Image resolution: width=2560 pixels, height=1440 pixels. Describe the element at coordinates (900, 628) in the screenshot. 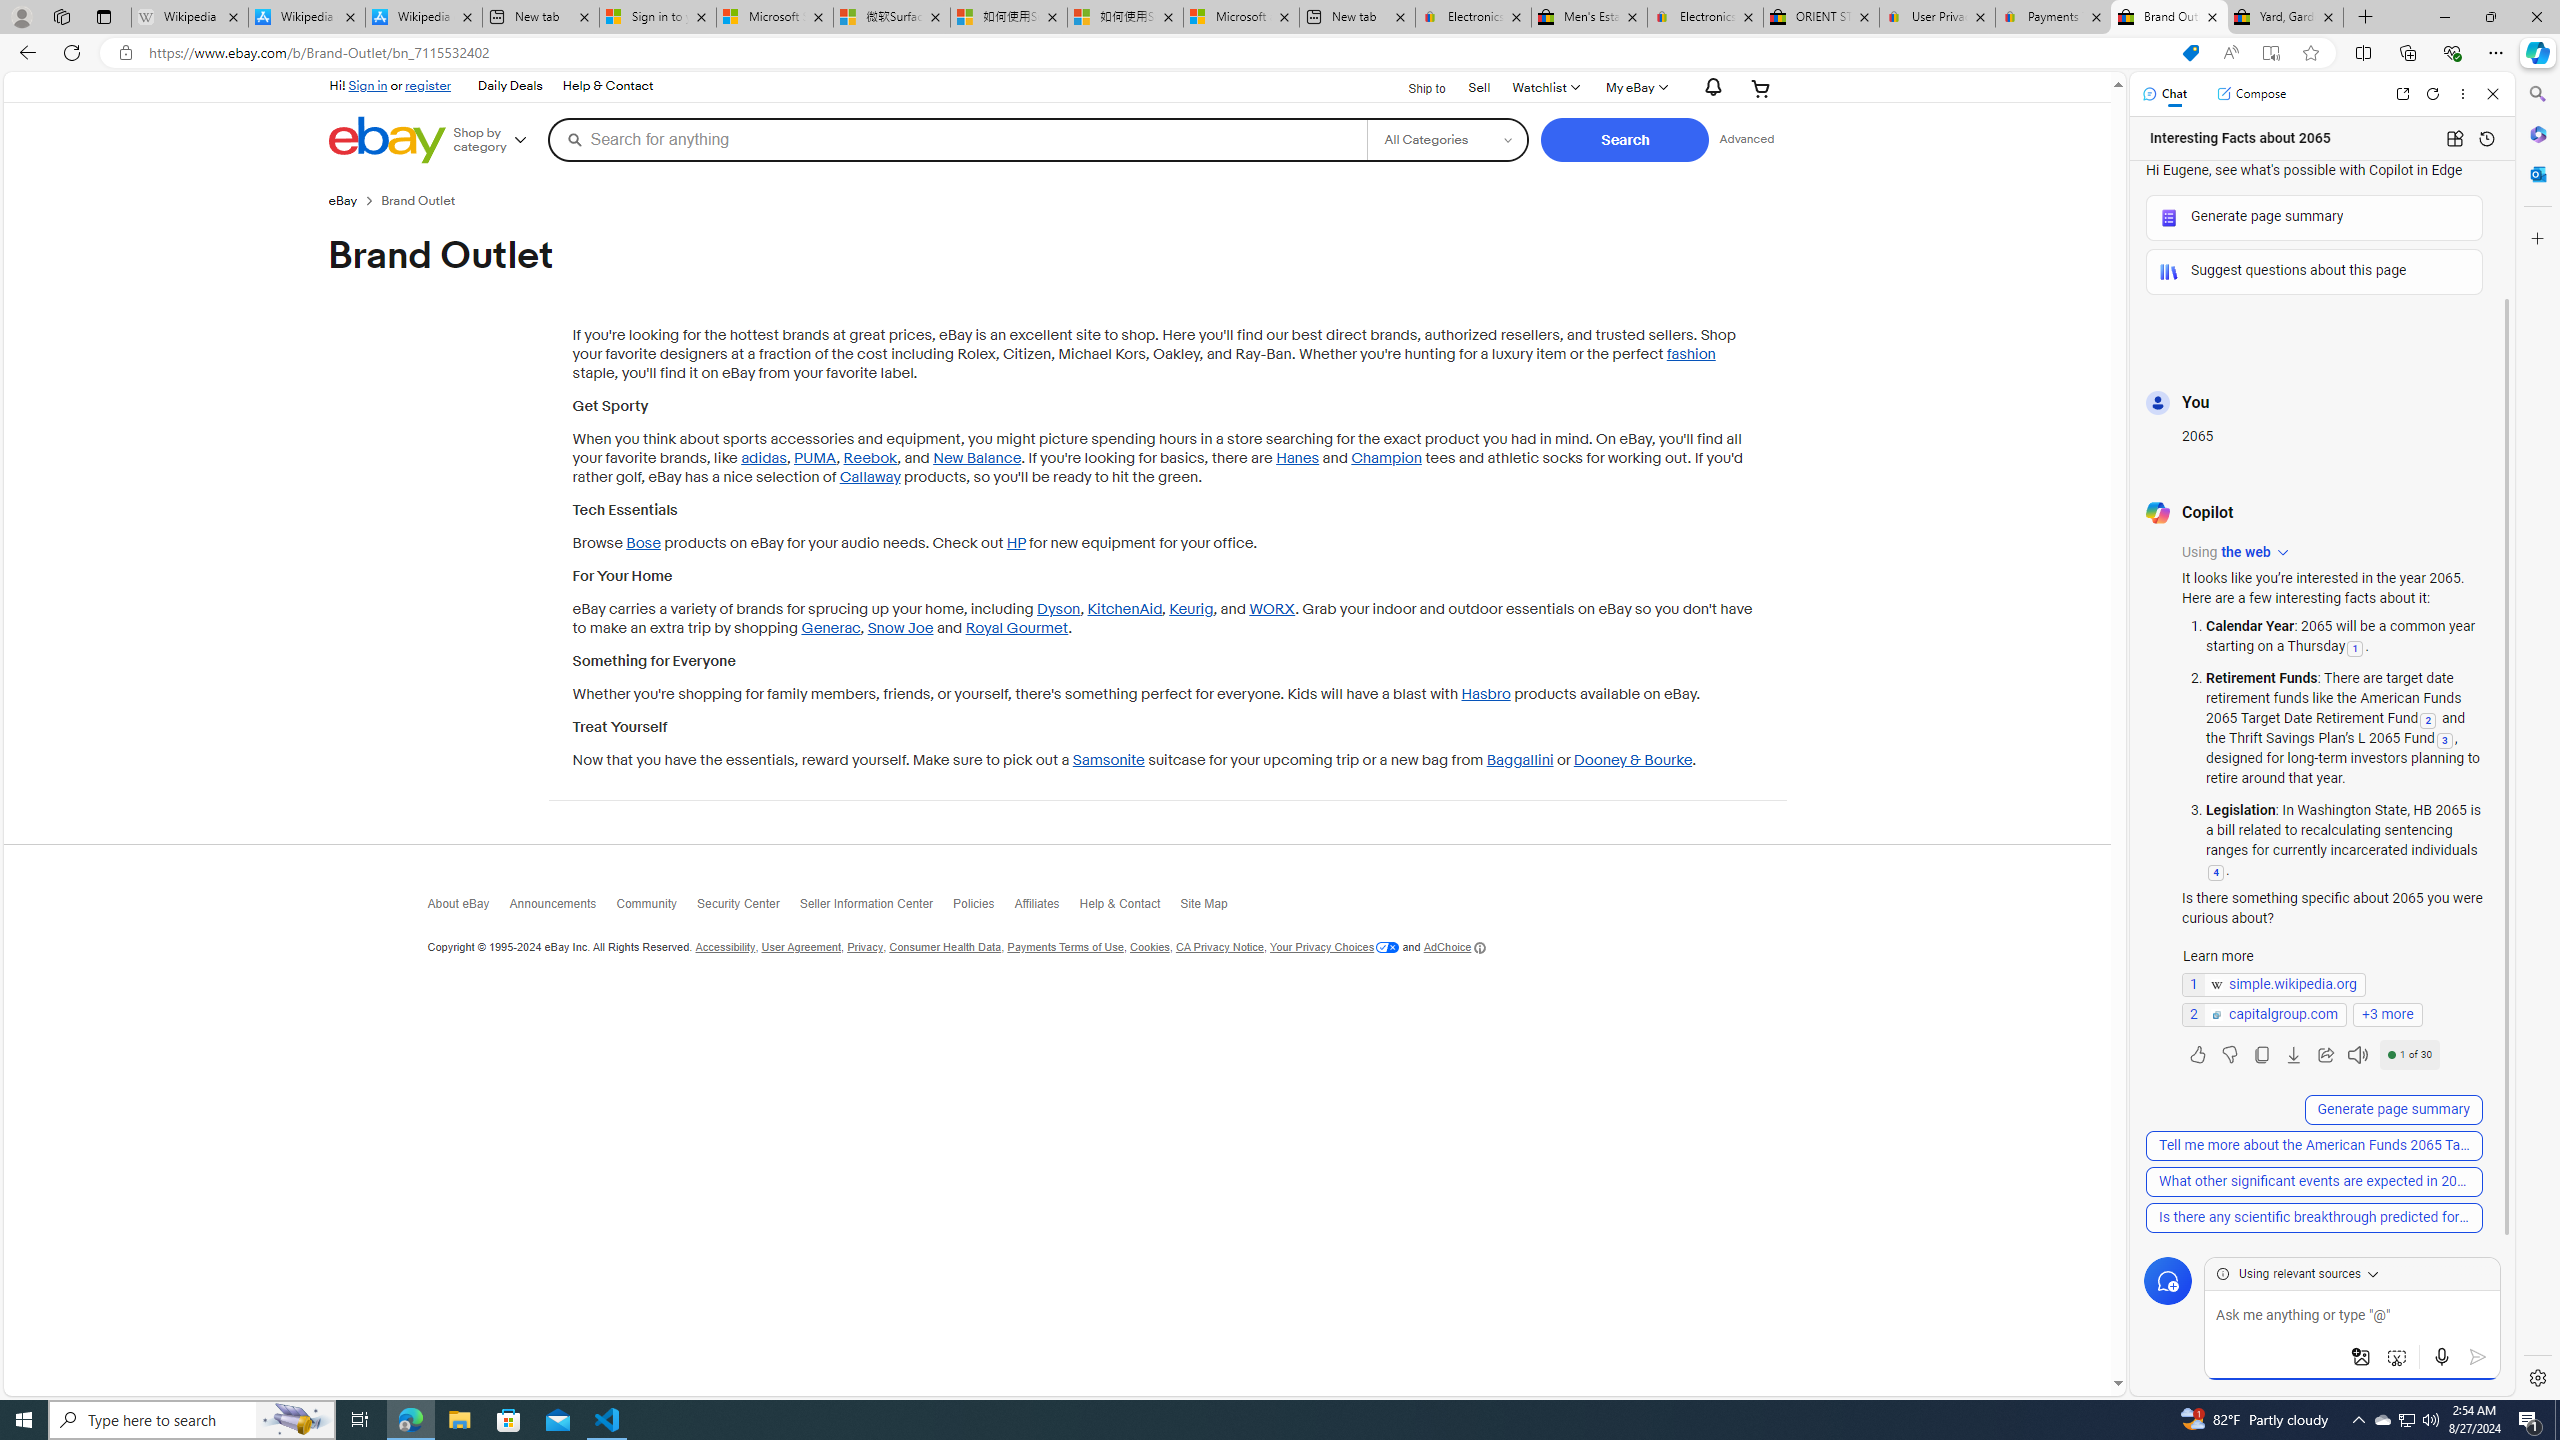

I see `Snow Joe` at that location.